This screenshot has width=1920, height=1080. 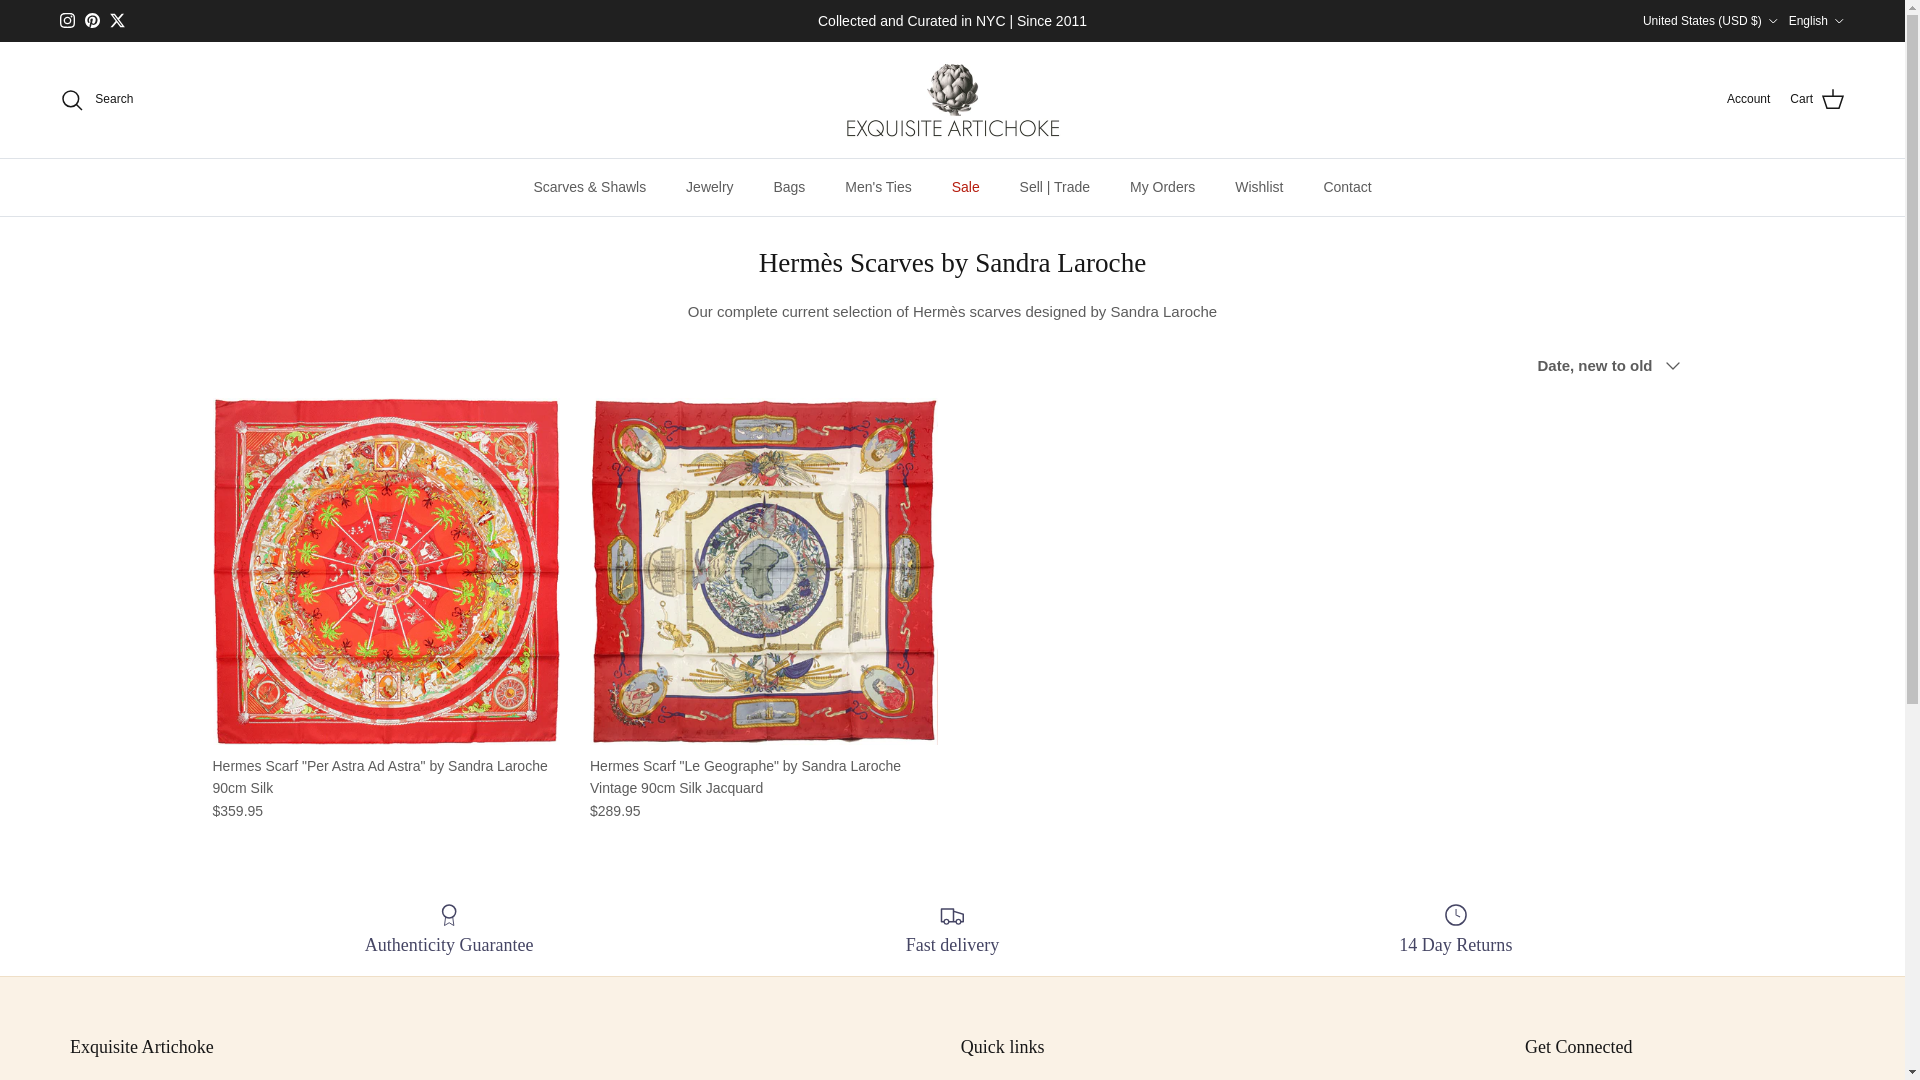 What do you see at coordinates (1817, 20) in the screenshot?
I see `English` at bounding box center [1817, 20].